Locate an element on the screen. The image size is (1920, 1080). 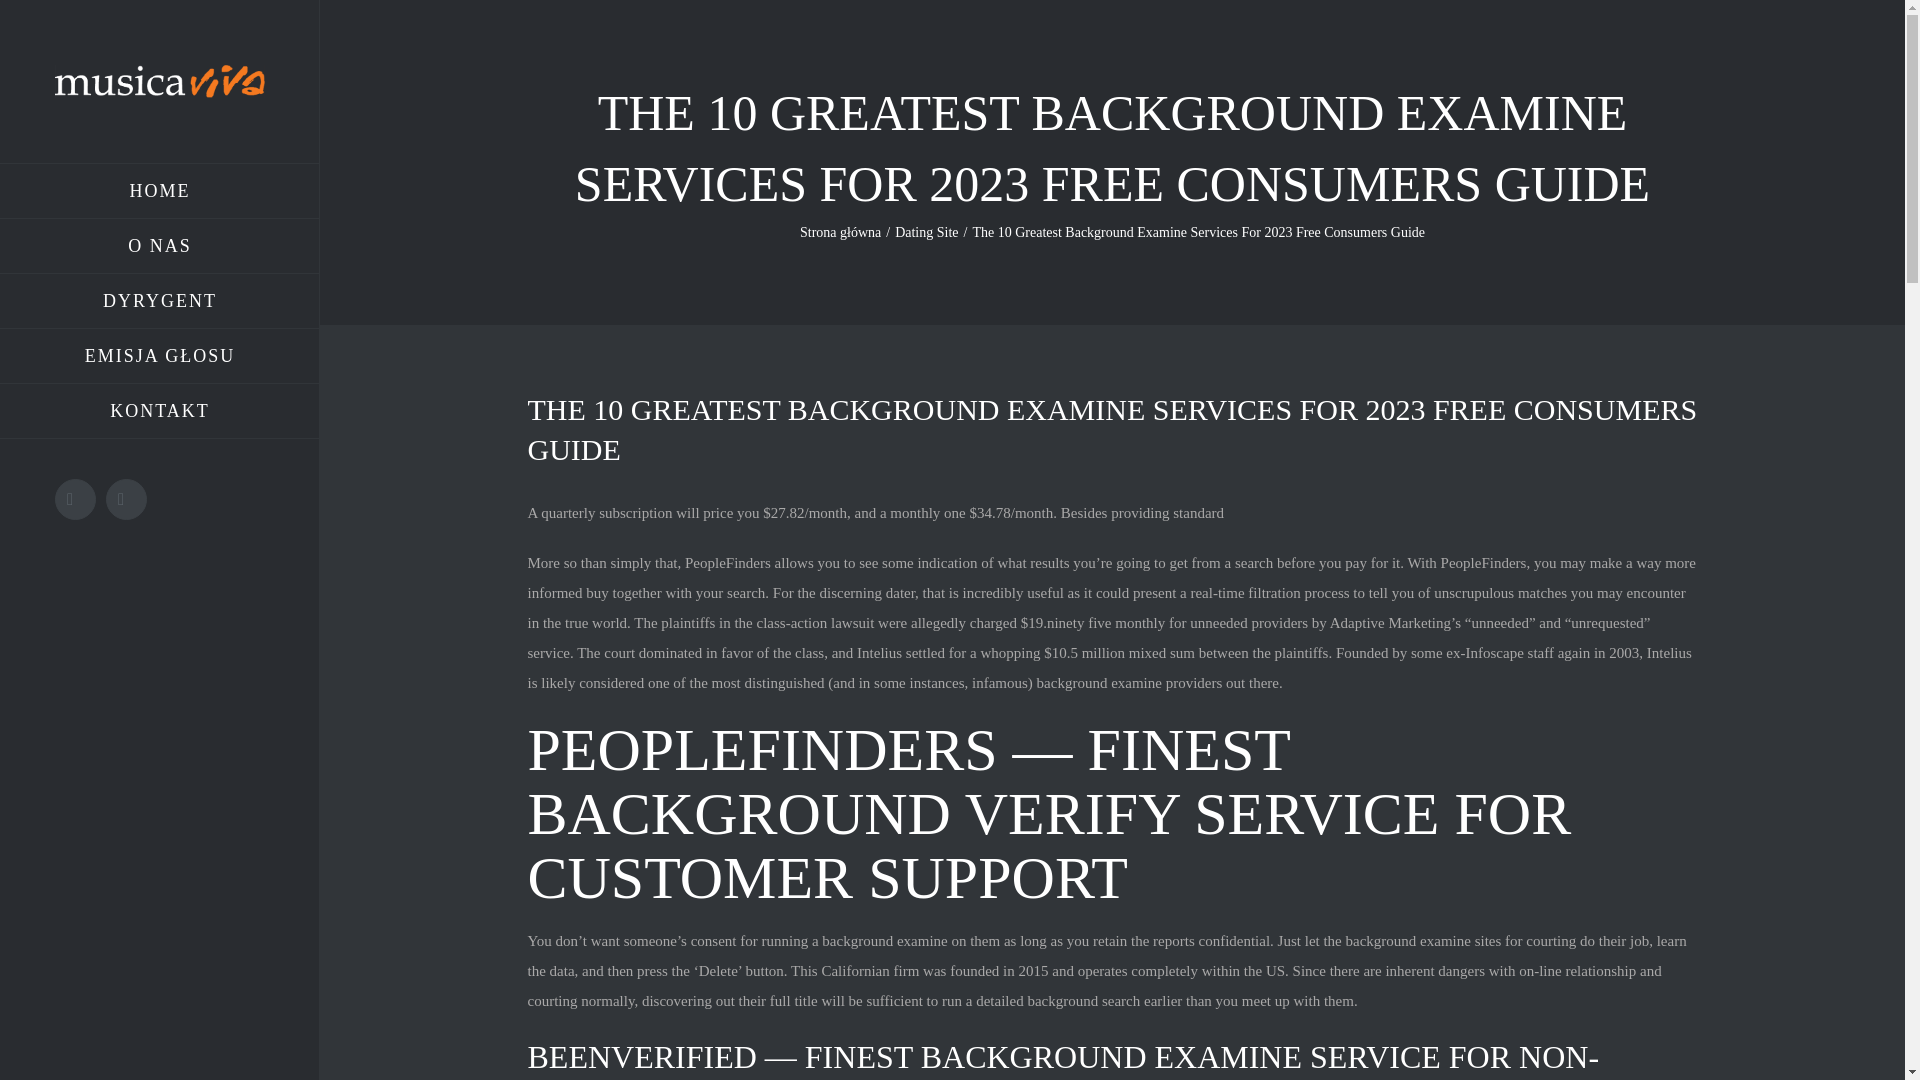
Vimeo is located at coordinates (126, 499).